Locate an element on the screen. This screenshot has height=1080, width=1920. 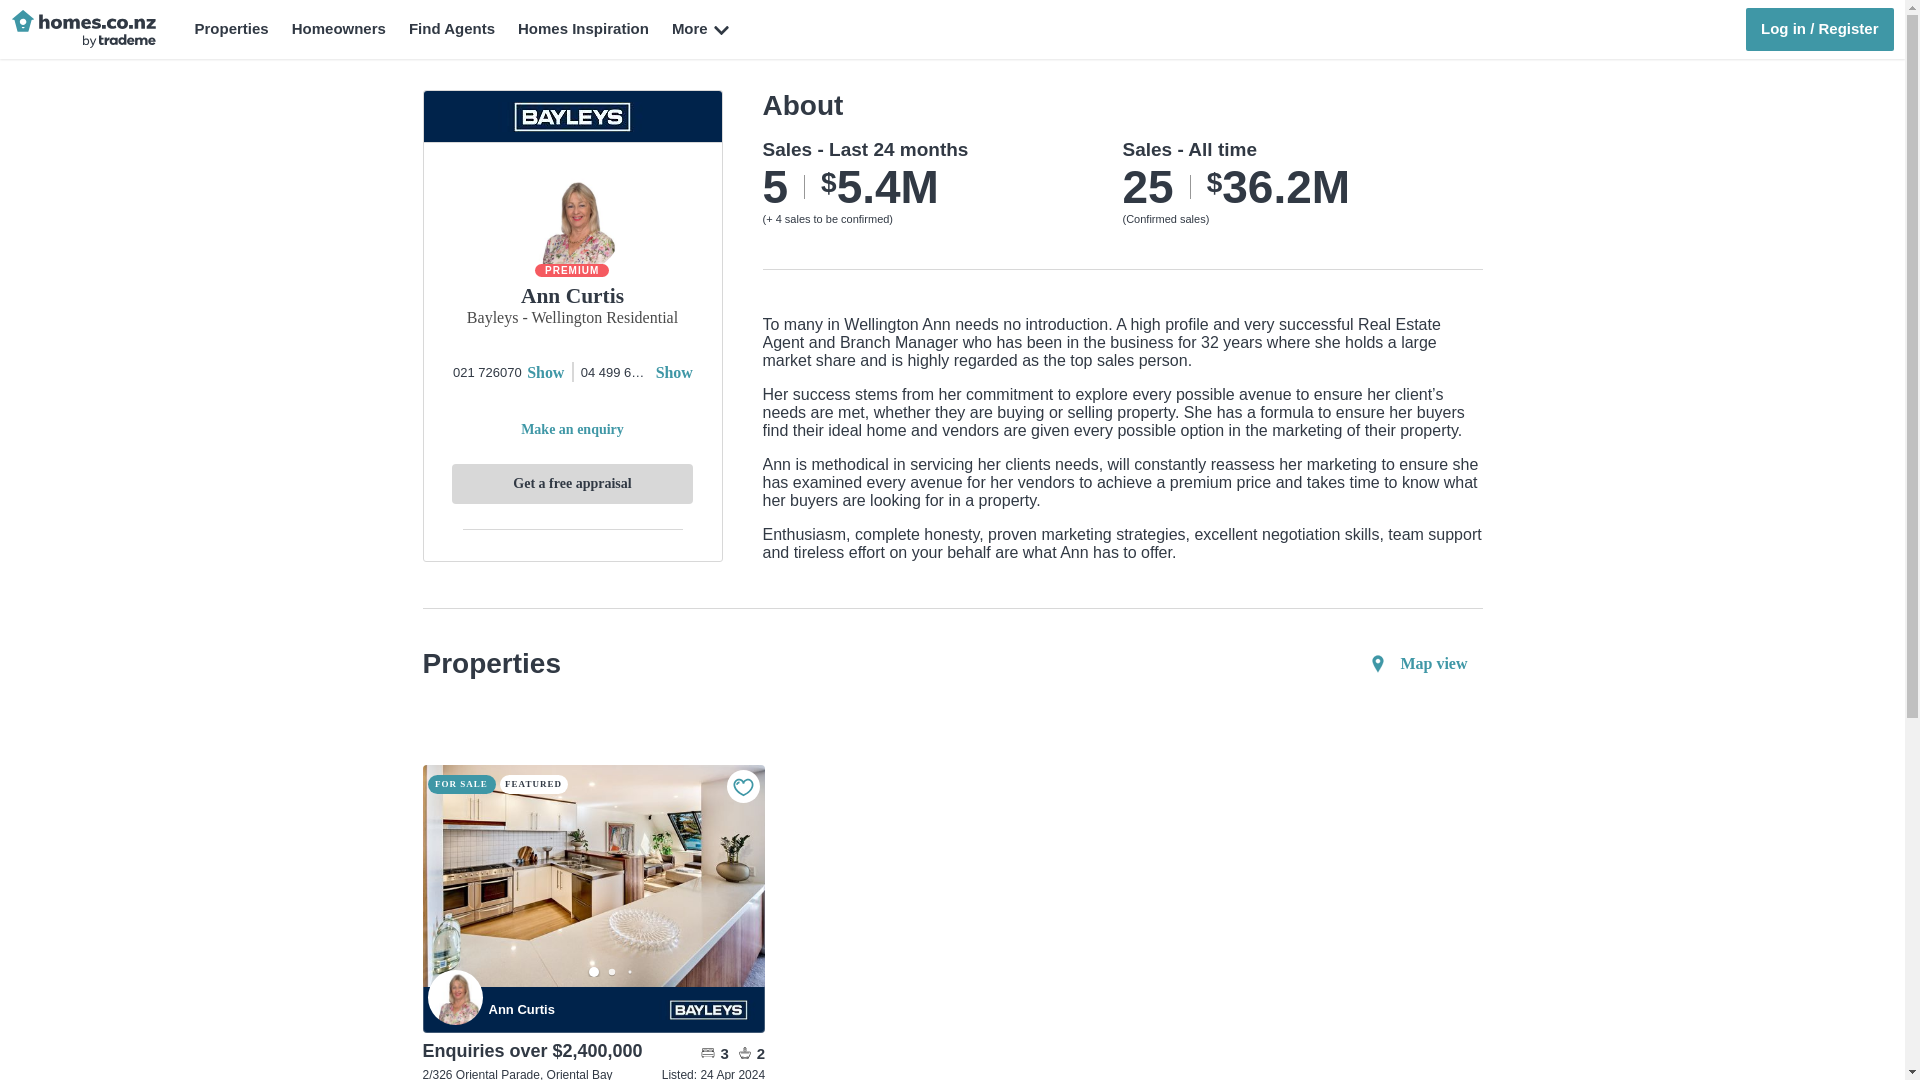
Ann Curtis is located at coordinates (456, 996).